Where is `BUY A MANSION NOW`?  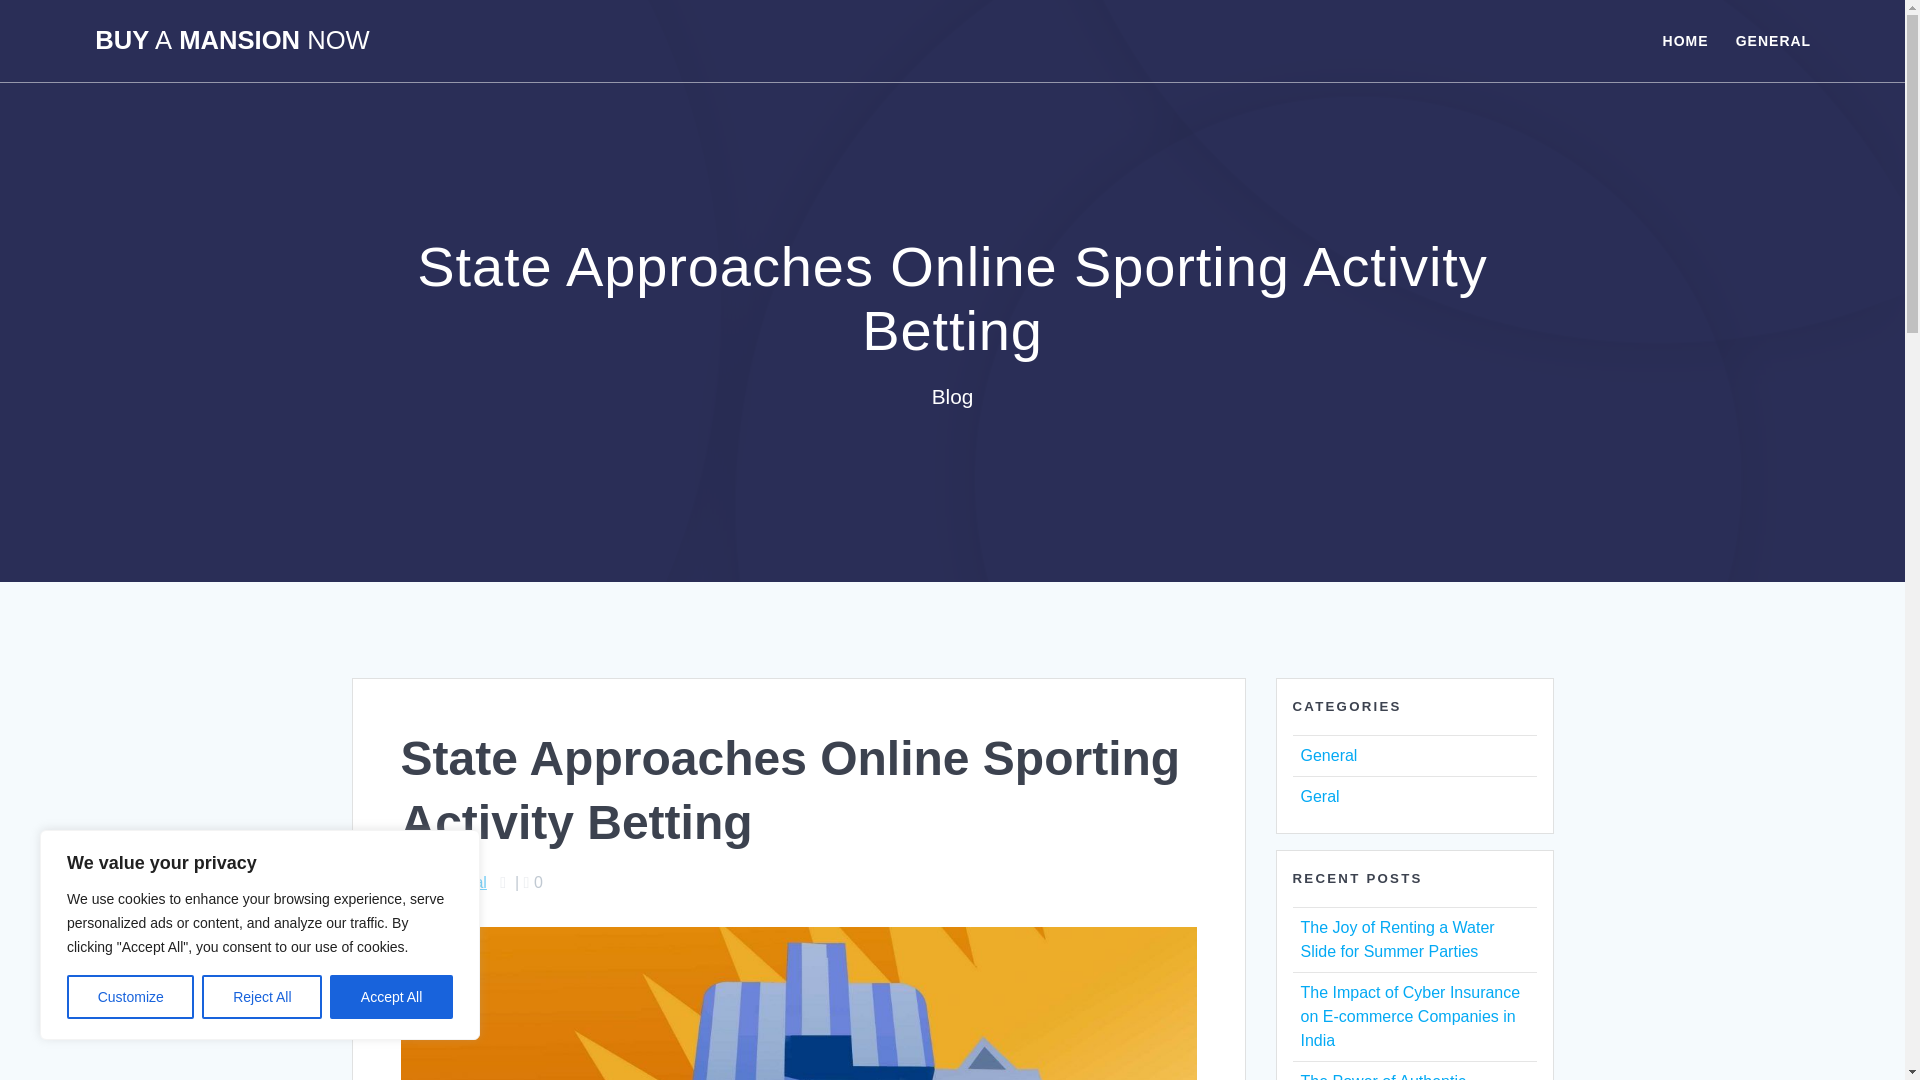 BUY A MANSION NOW is located at coordinates (231, 41).